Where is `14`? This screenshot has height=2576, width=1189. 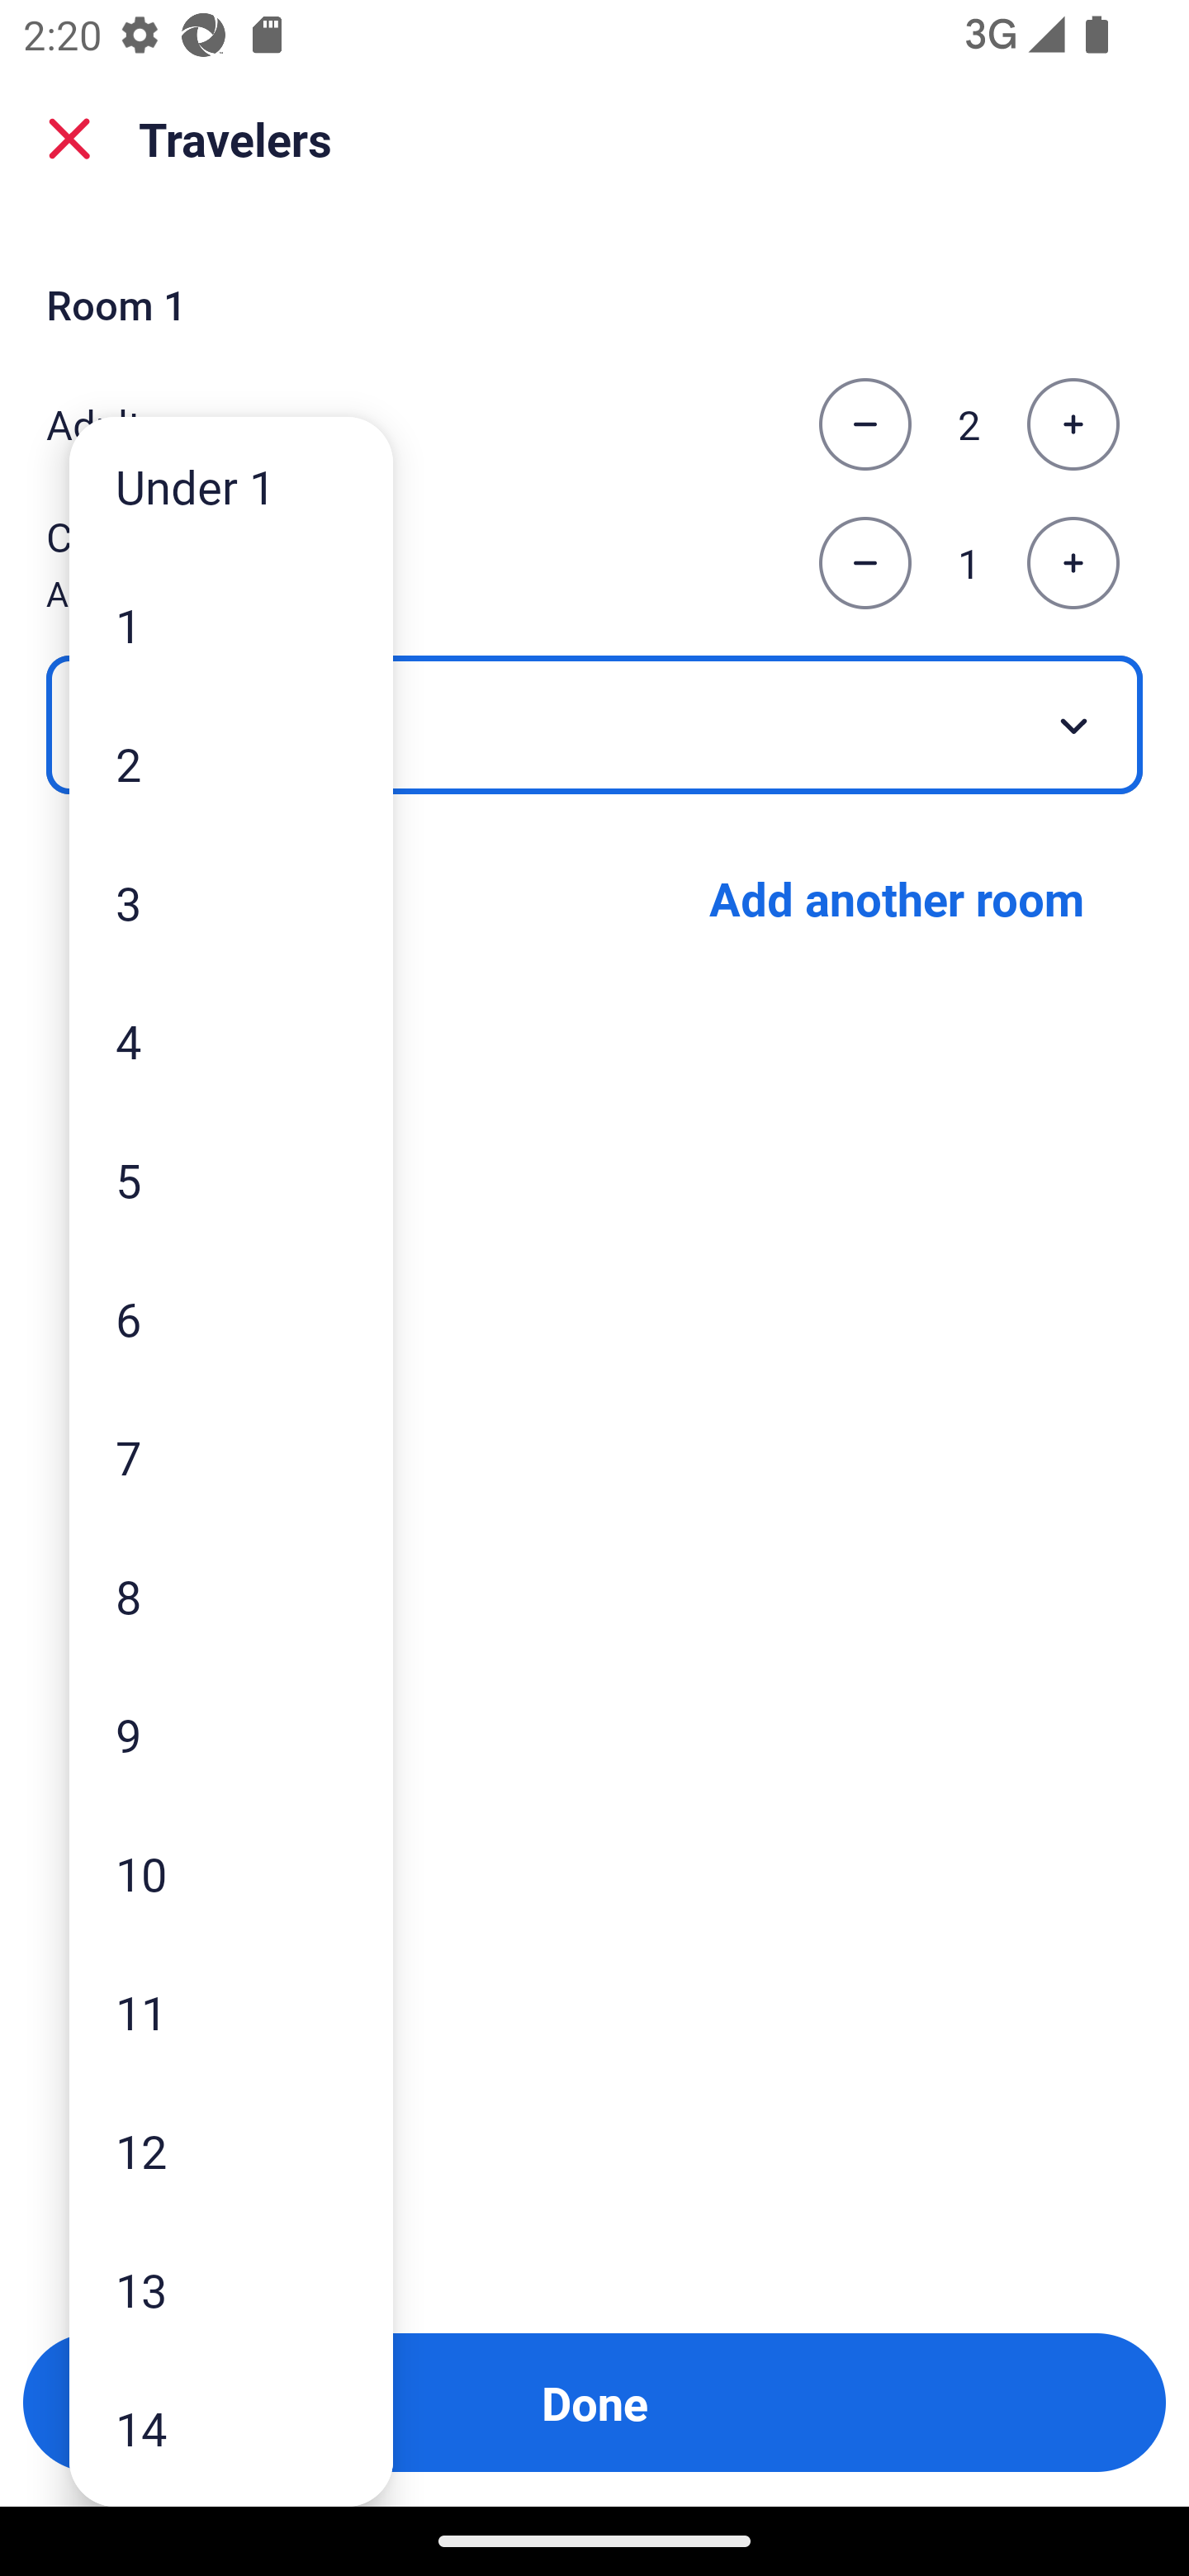
14 is located at coordinates (231, 2429).